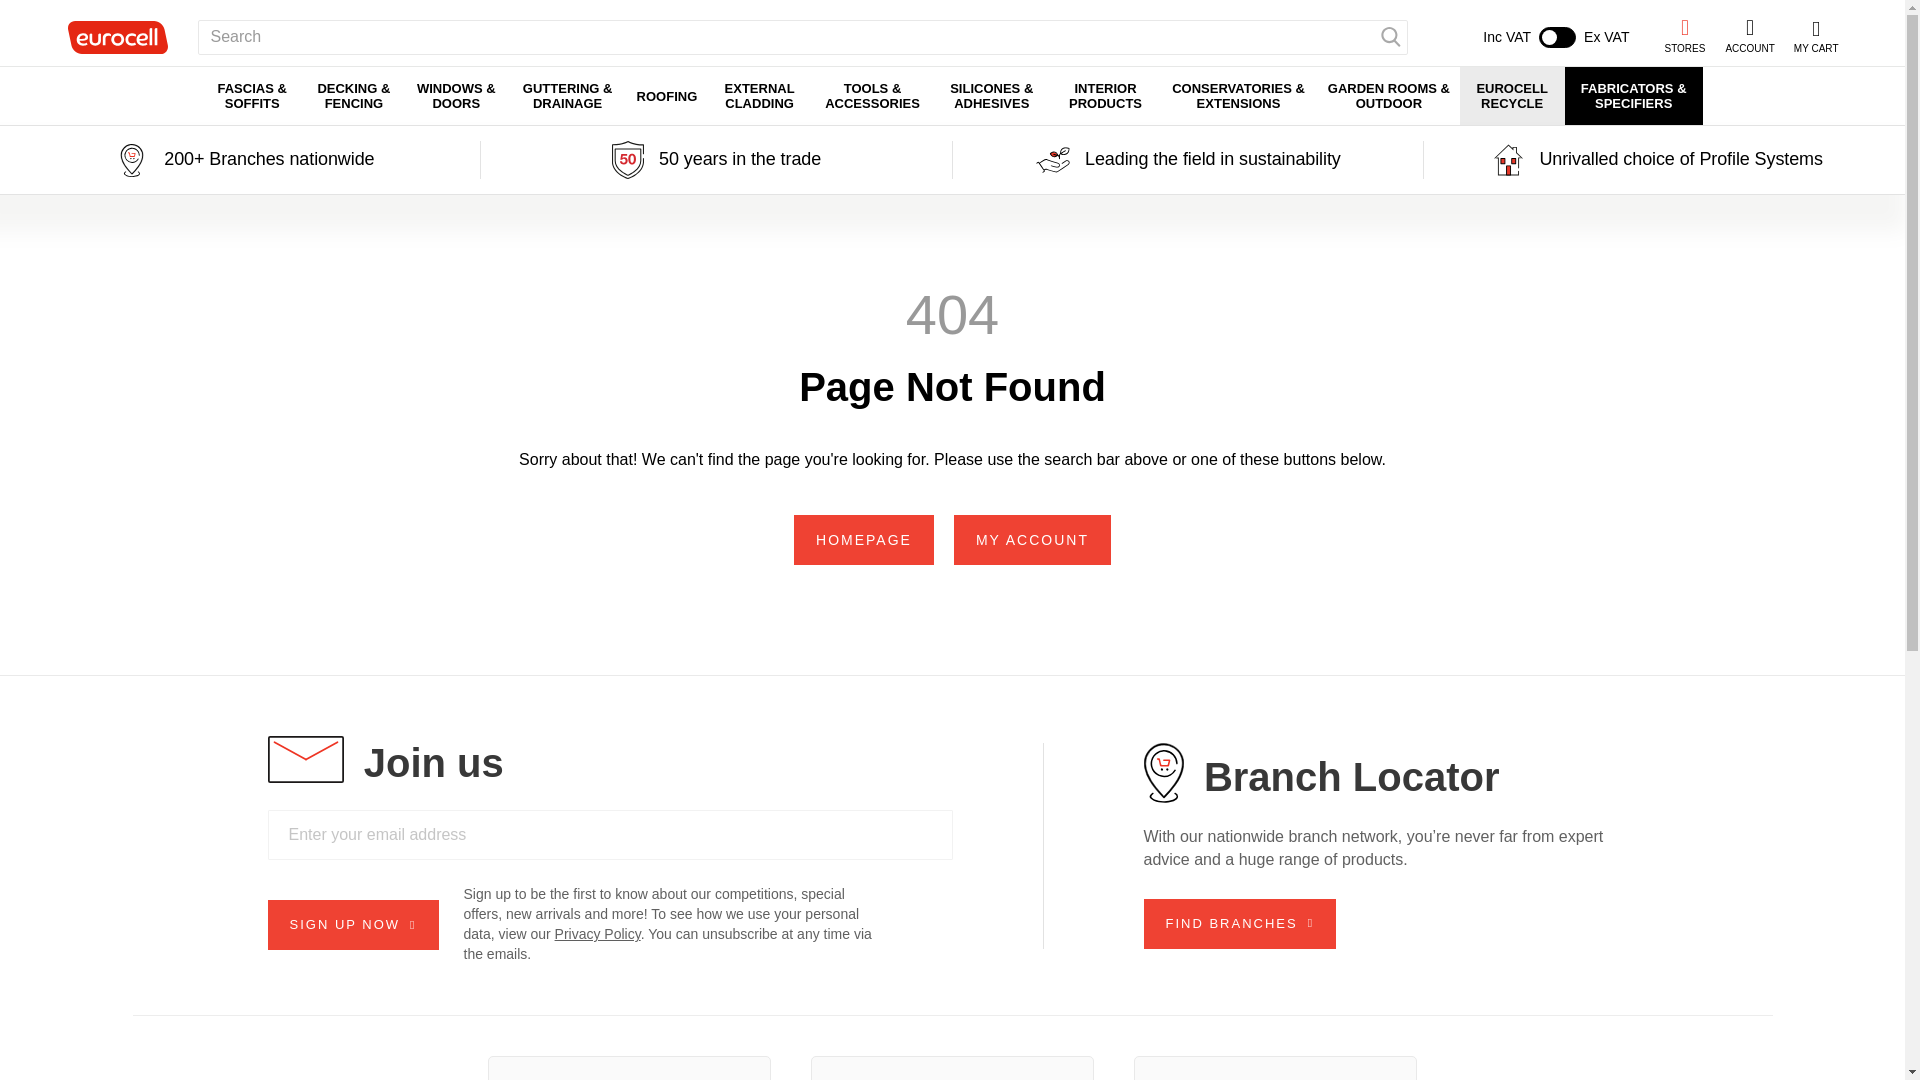 This screenshot has height=1080, width=1920. I want to click on MY CART, so click(1555, 37).